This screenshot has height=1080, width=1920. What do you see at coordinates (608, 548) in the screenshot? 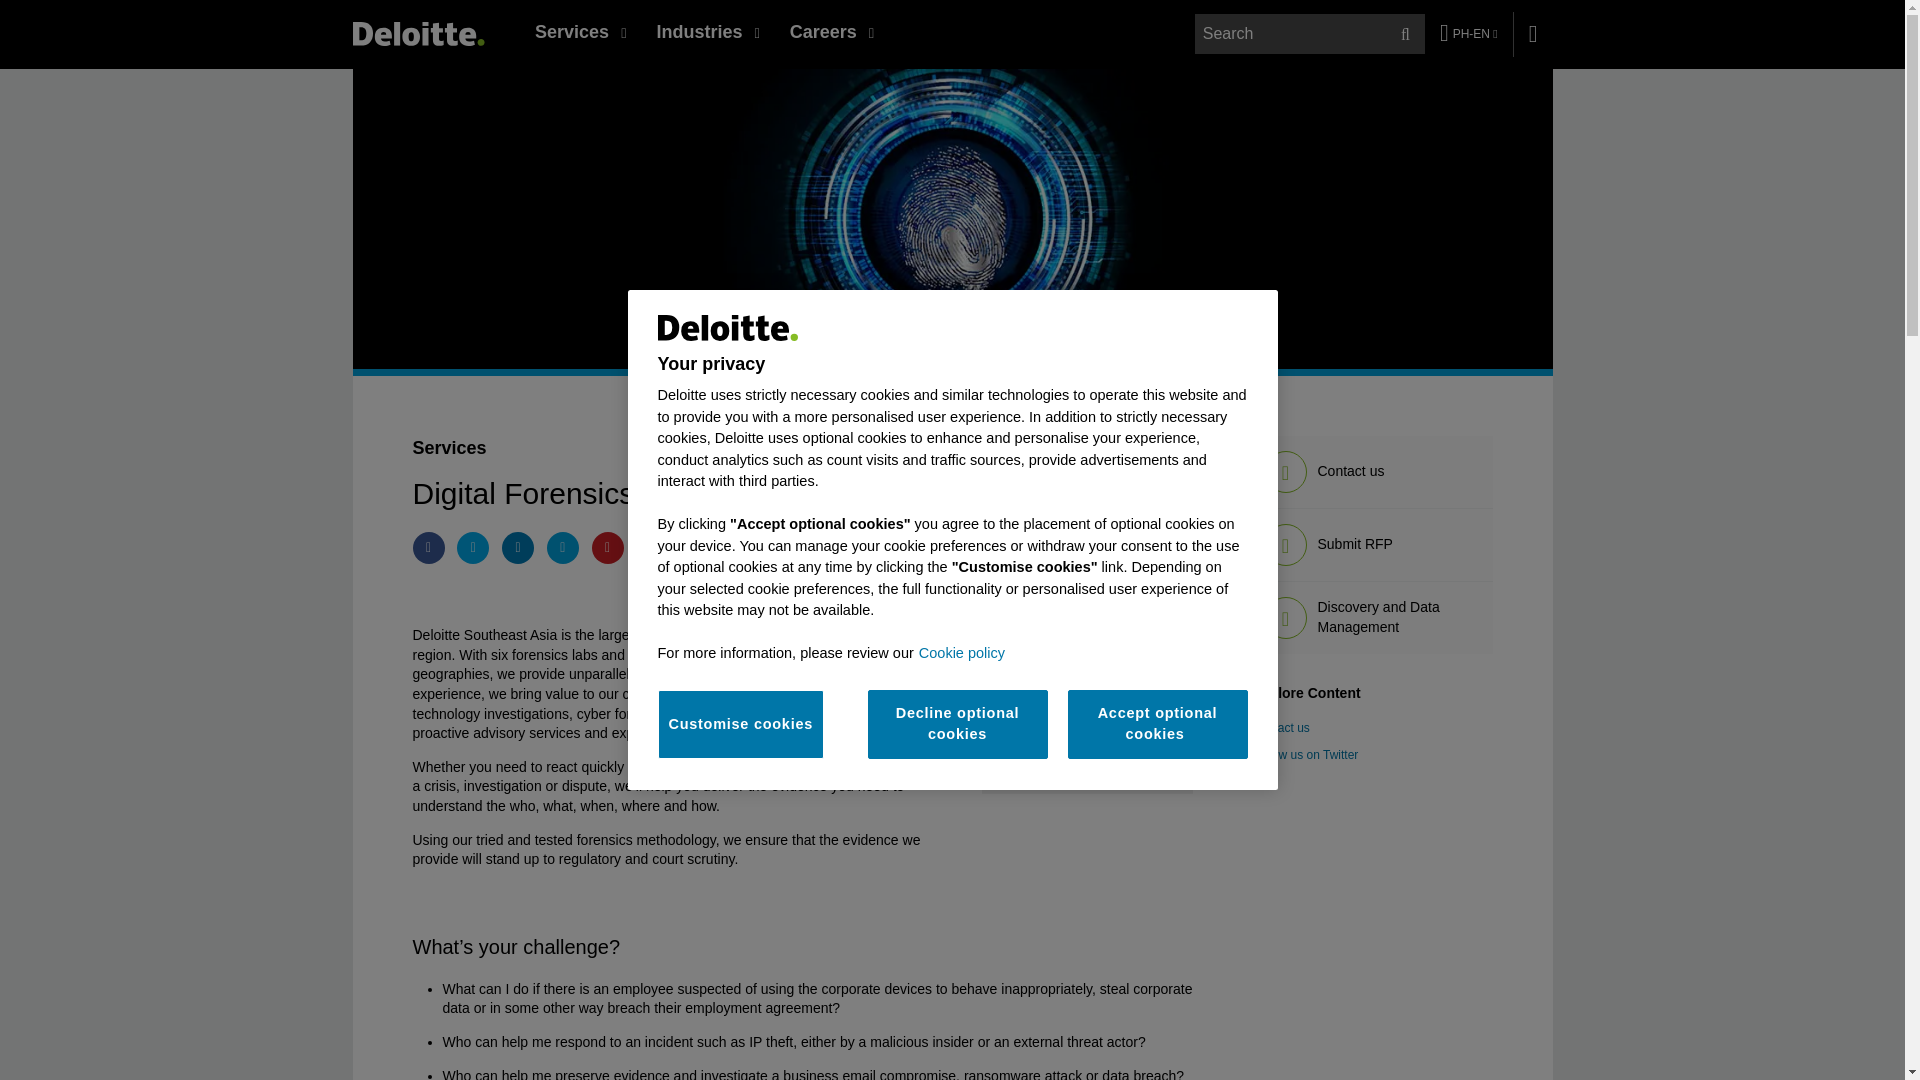
I see `Share via Pinterest` at bounding box center [608, 548].